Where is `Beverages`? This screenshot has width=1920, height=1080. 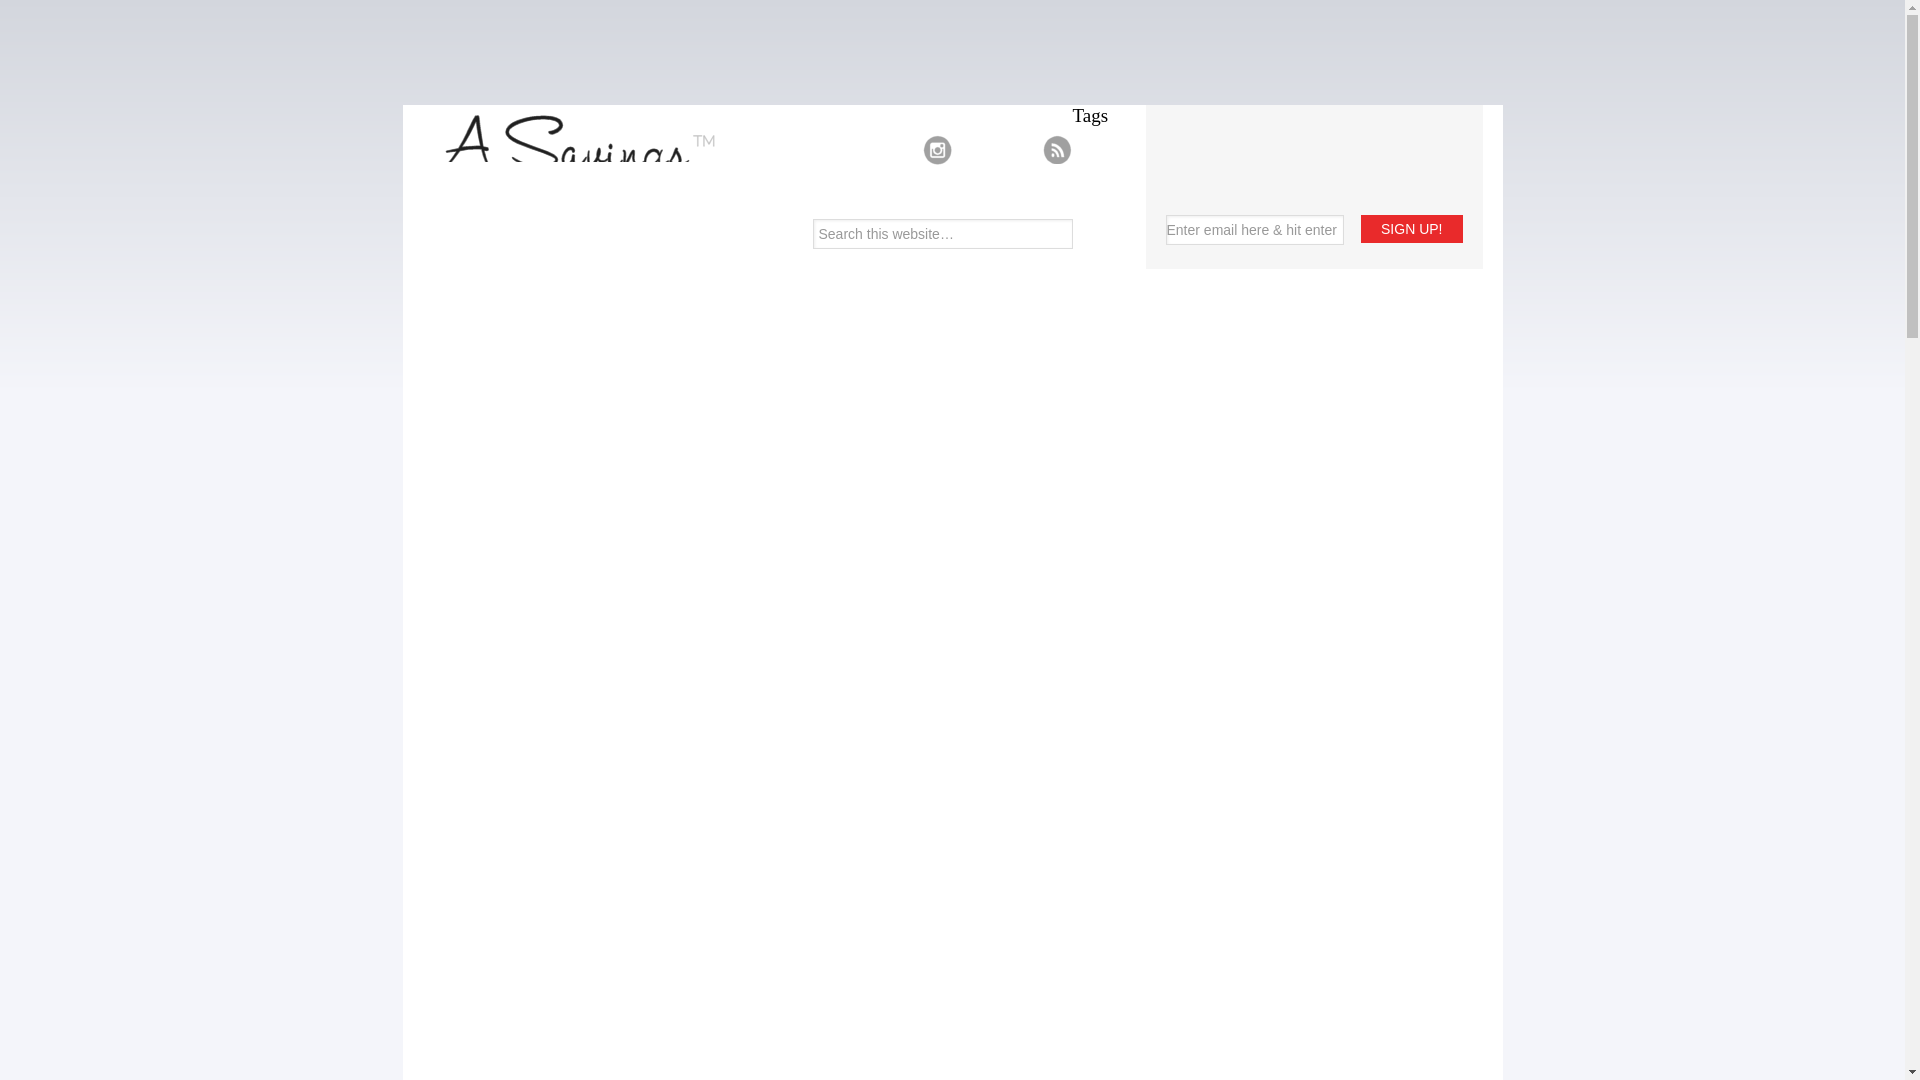 Beverages is located at coordinates (1142, 270).